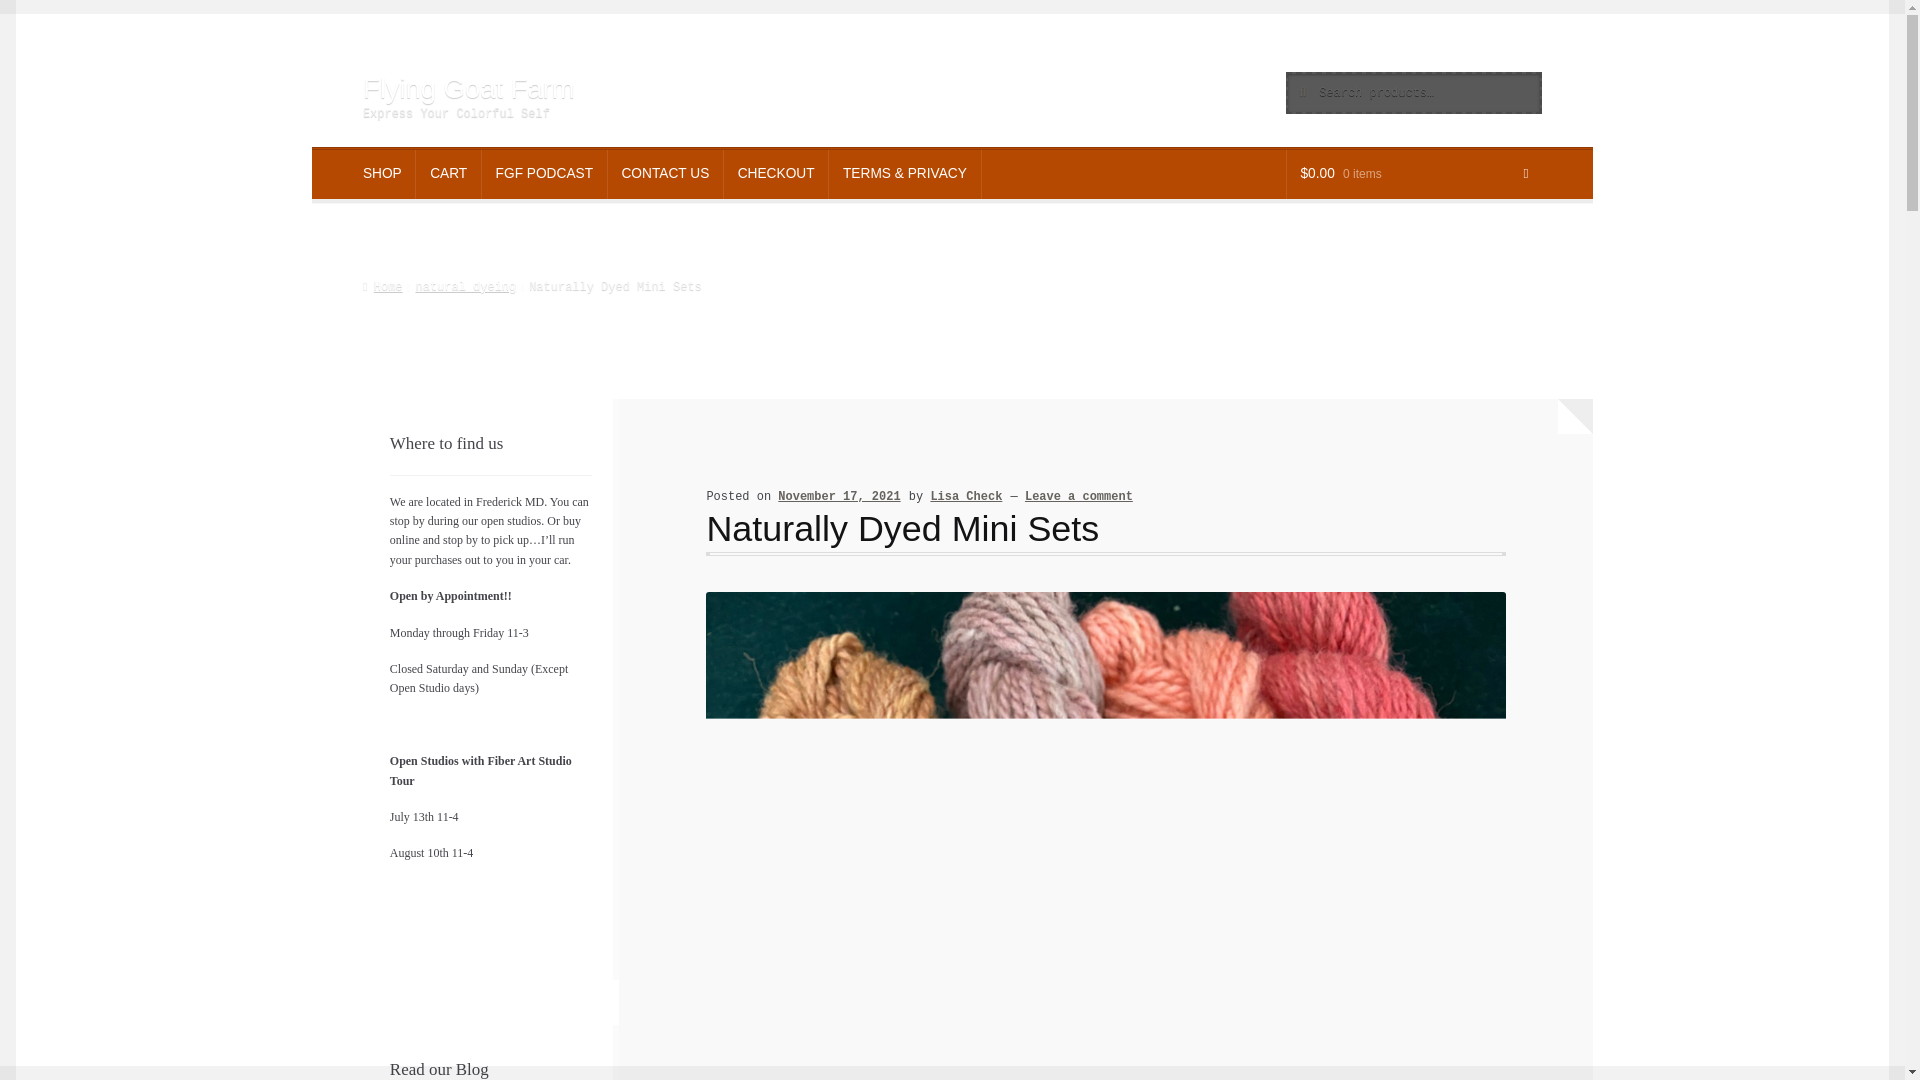  I want to click on November 17, 2021, so click(838, 497).